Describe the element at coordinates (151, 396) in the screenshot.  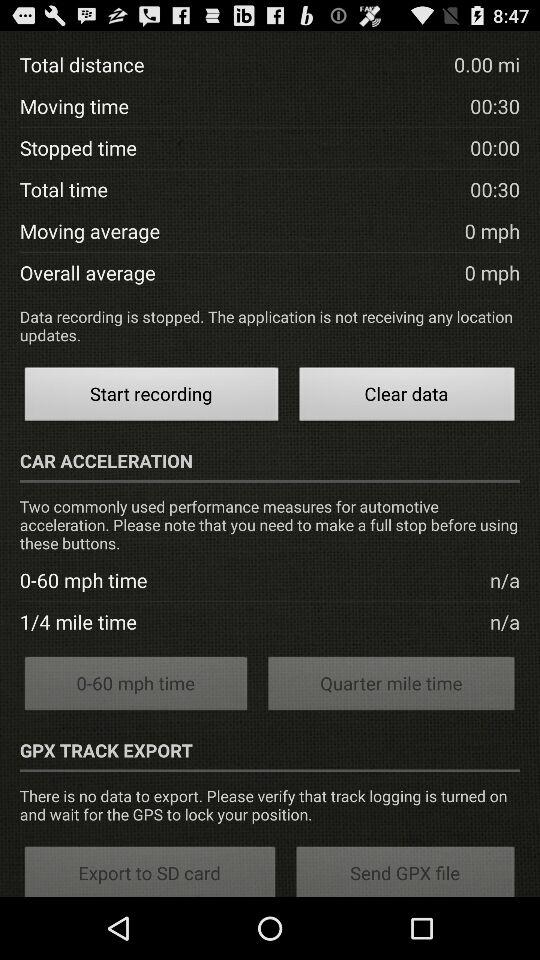
I see `choose the icon to the left of the clear data item` at that location.